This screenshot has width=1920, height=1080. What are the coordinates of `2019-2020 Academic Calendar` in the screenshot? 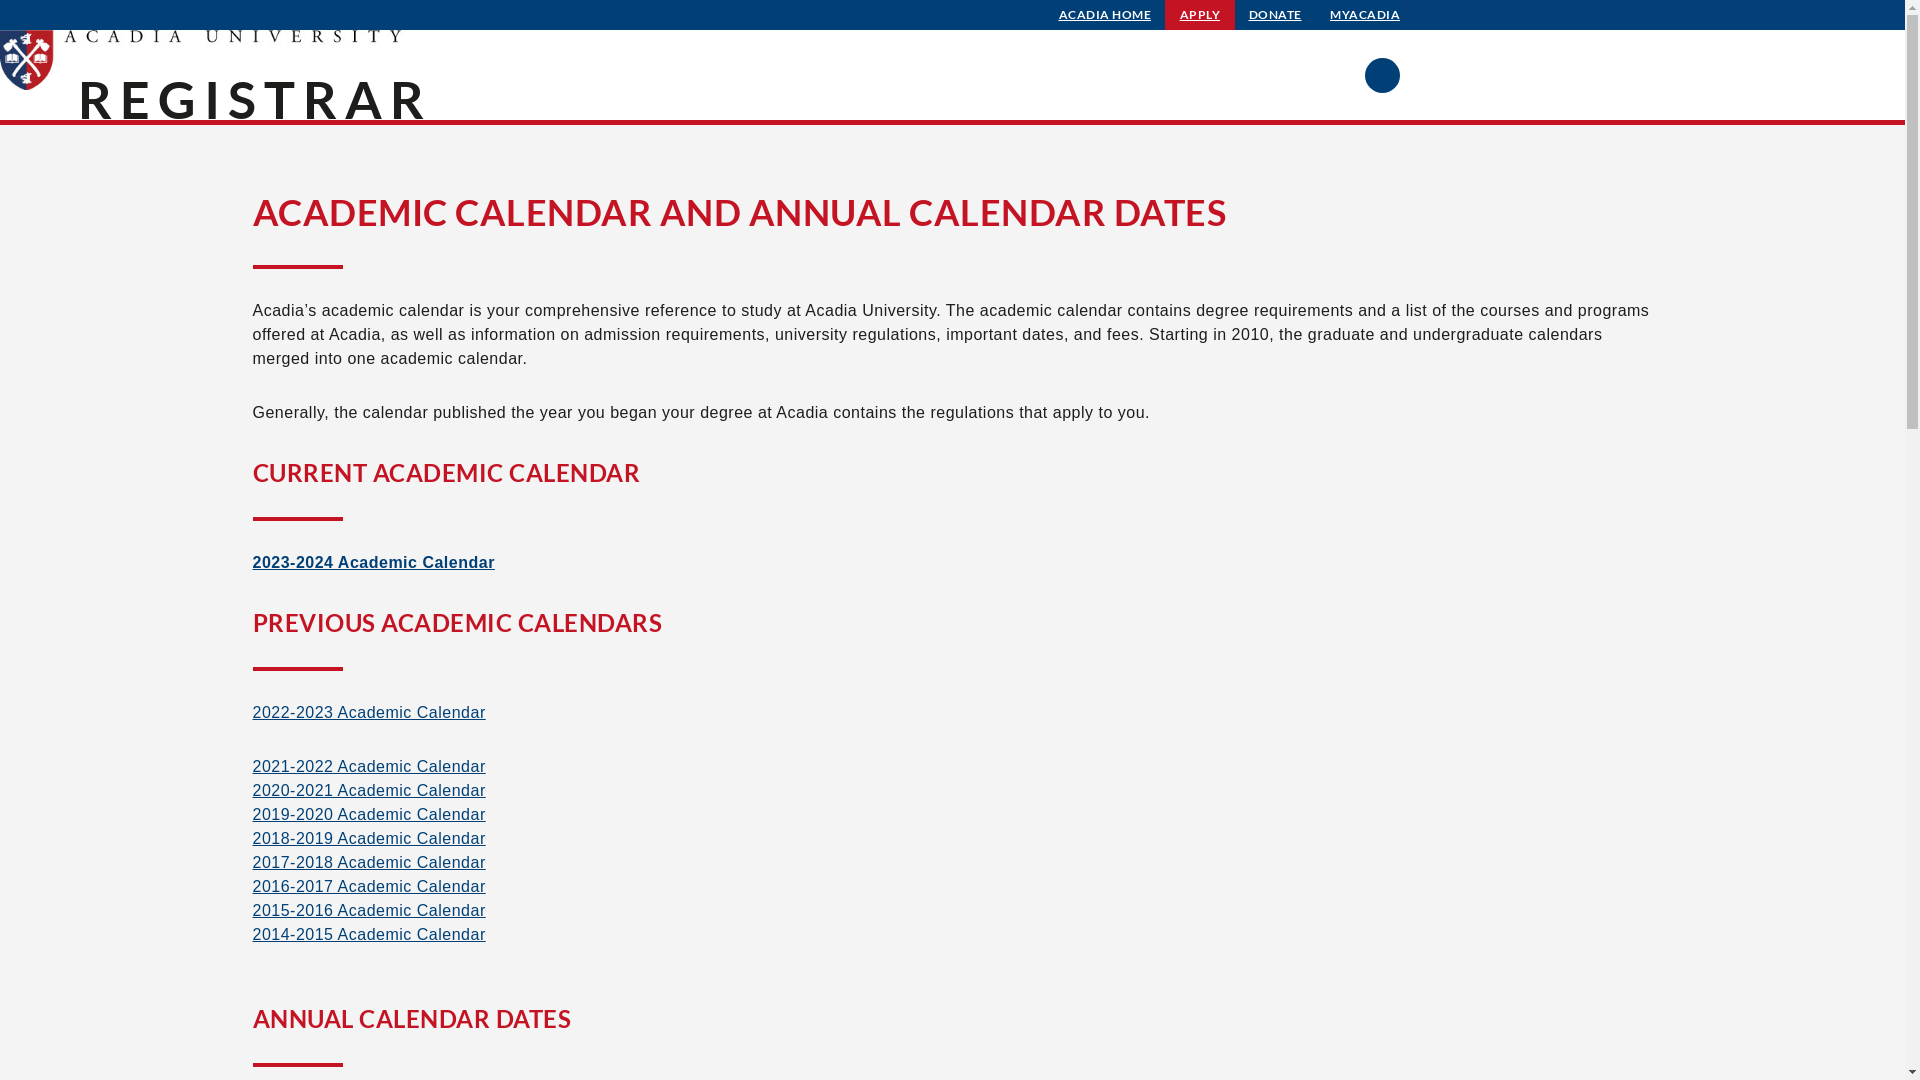 It's located at (368, 814).